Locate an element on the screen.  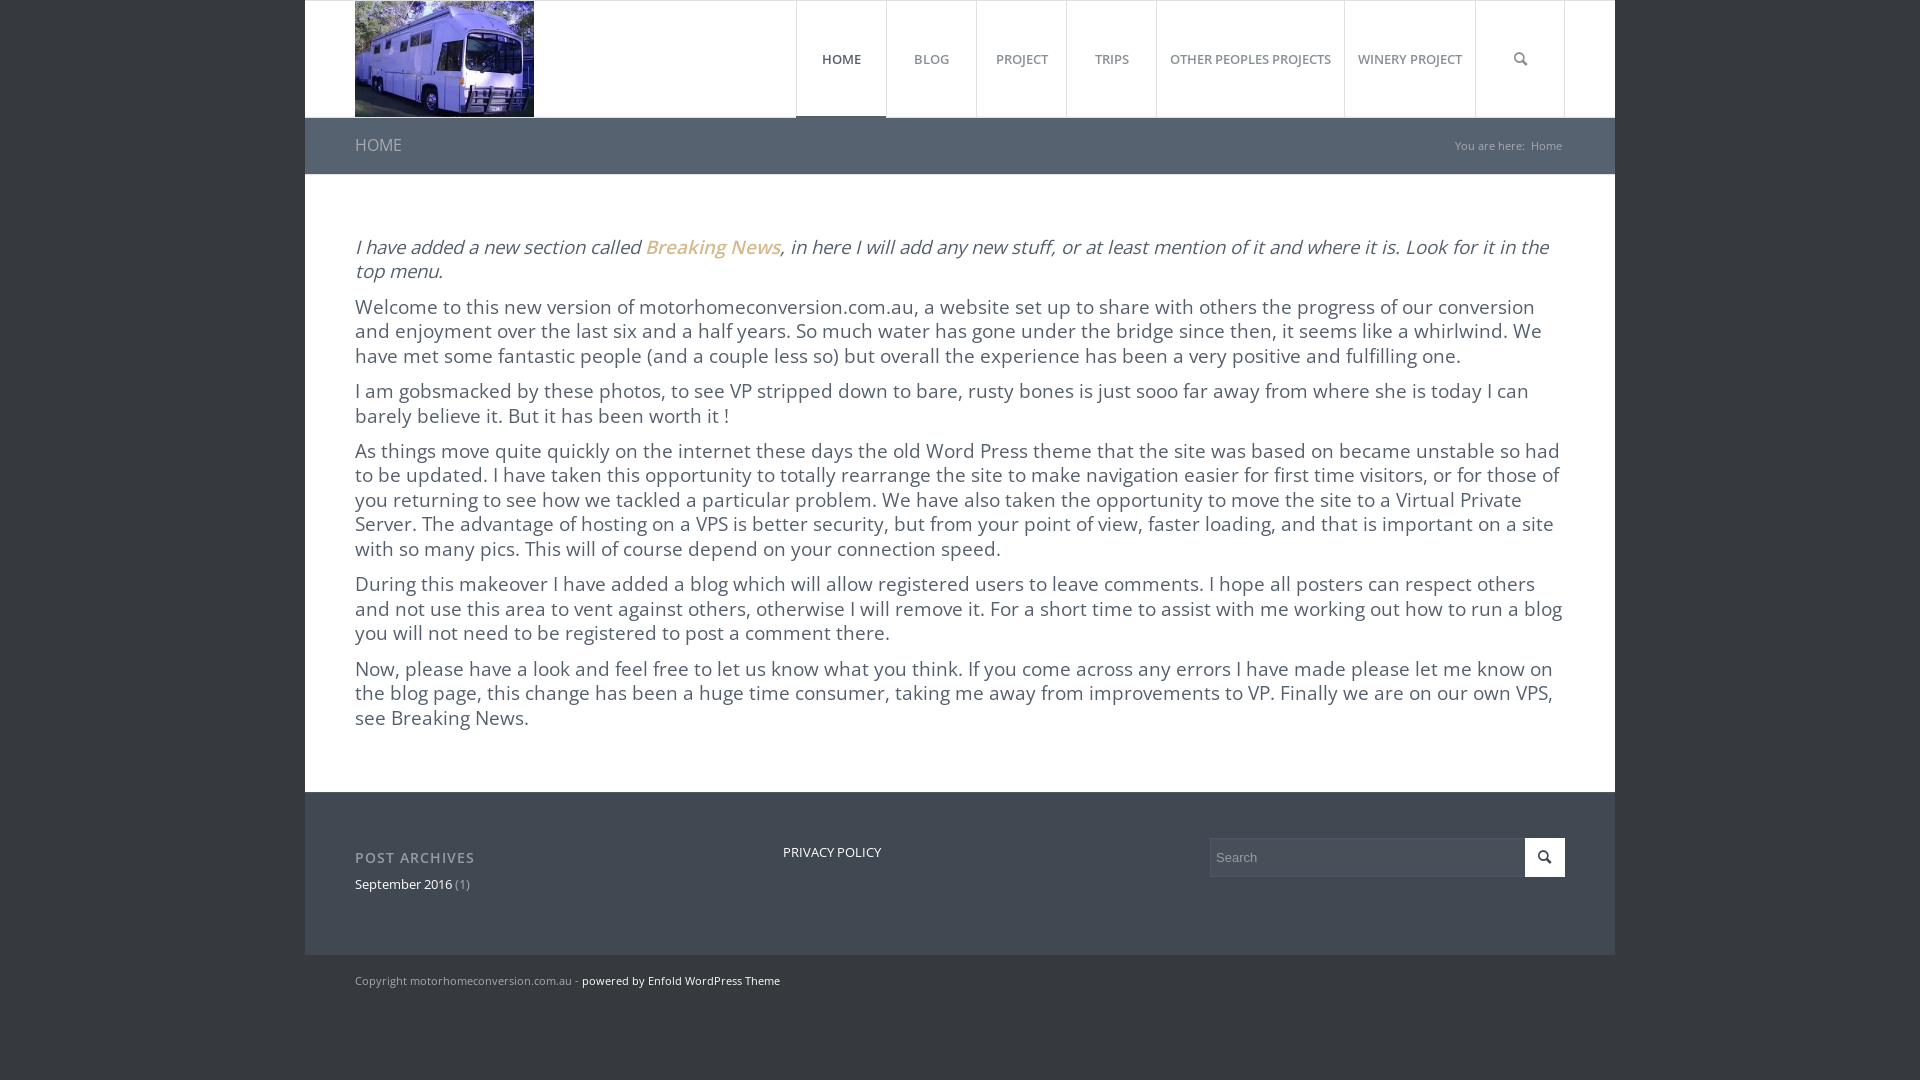
WINERY PROJECT is located at coordinates (1410, 59).